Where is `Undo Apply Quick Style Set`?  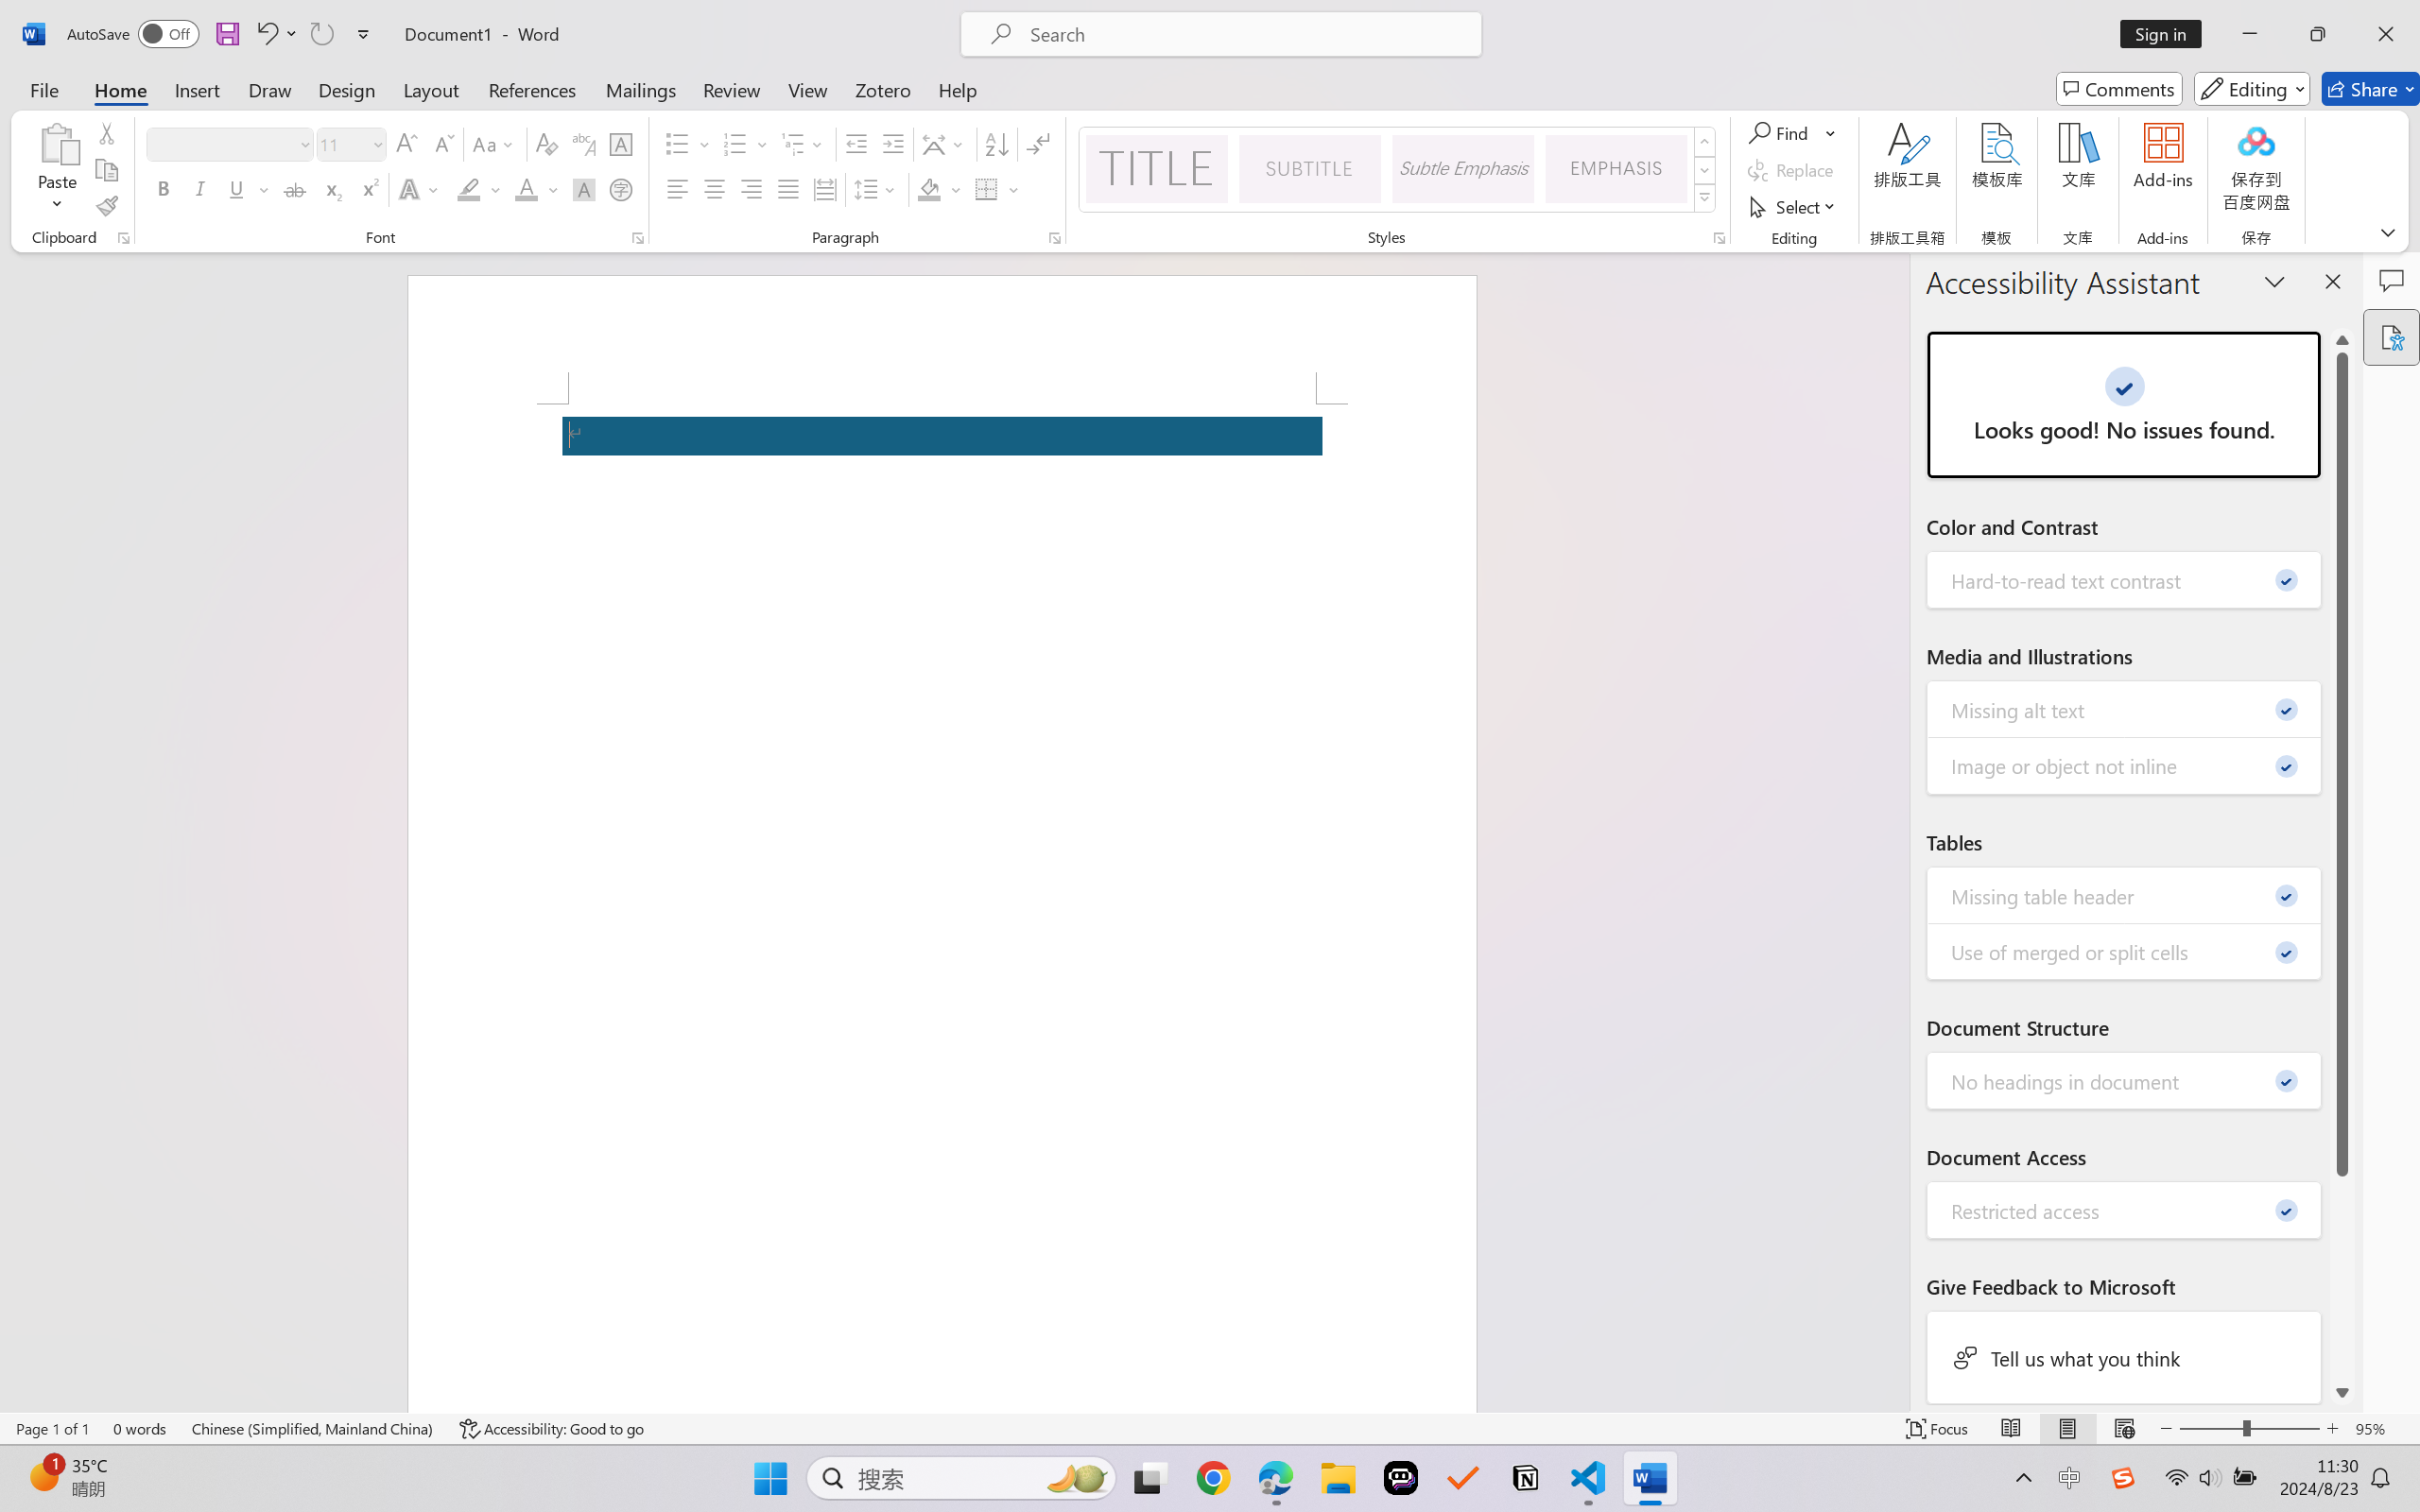
Undo Apply Quick Style Set is located at coordinates (266, 34).